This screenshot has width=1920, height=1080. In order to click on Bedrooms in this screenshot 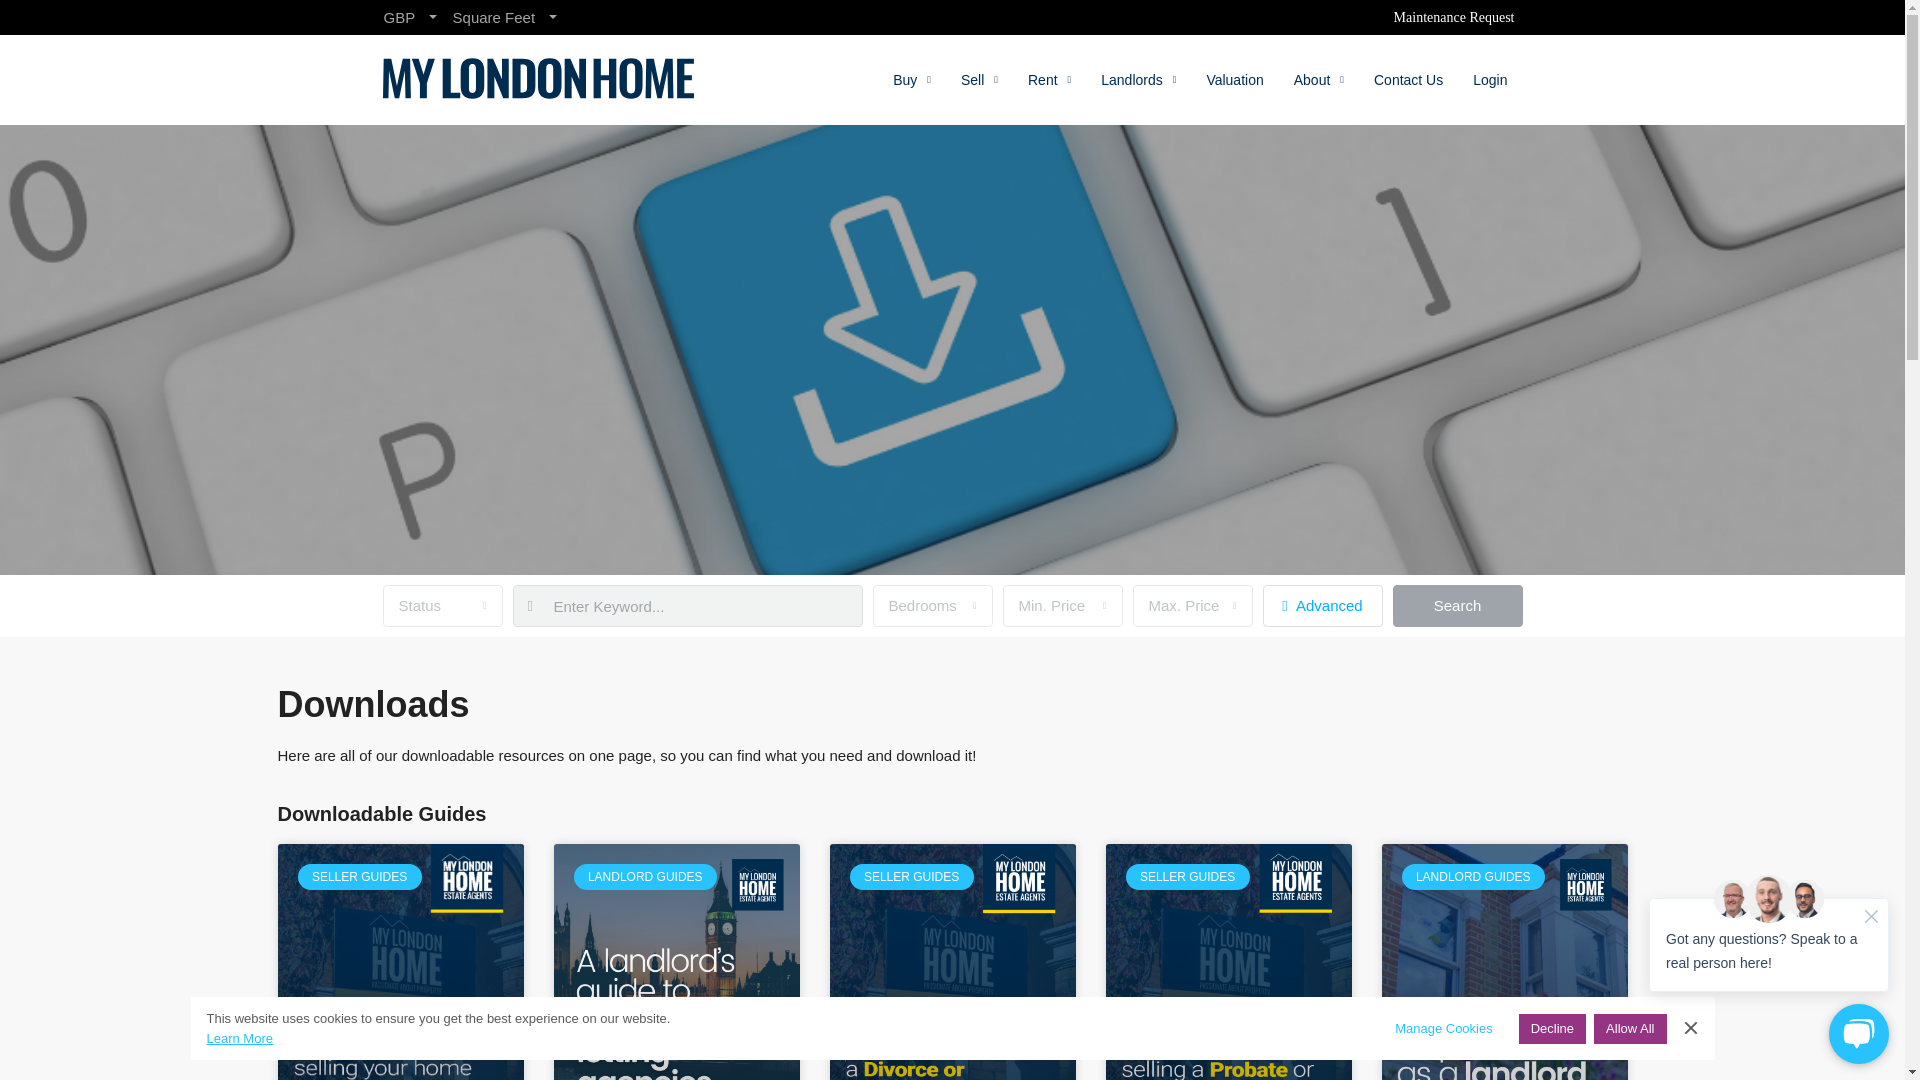, I will do `click(932, 606)`.